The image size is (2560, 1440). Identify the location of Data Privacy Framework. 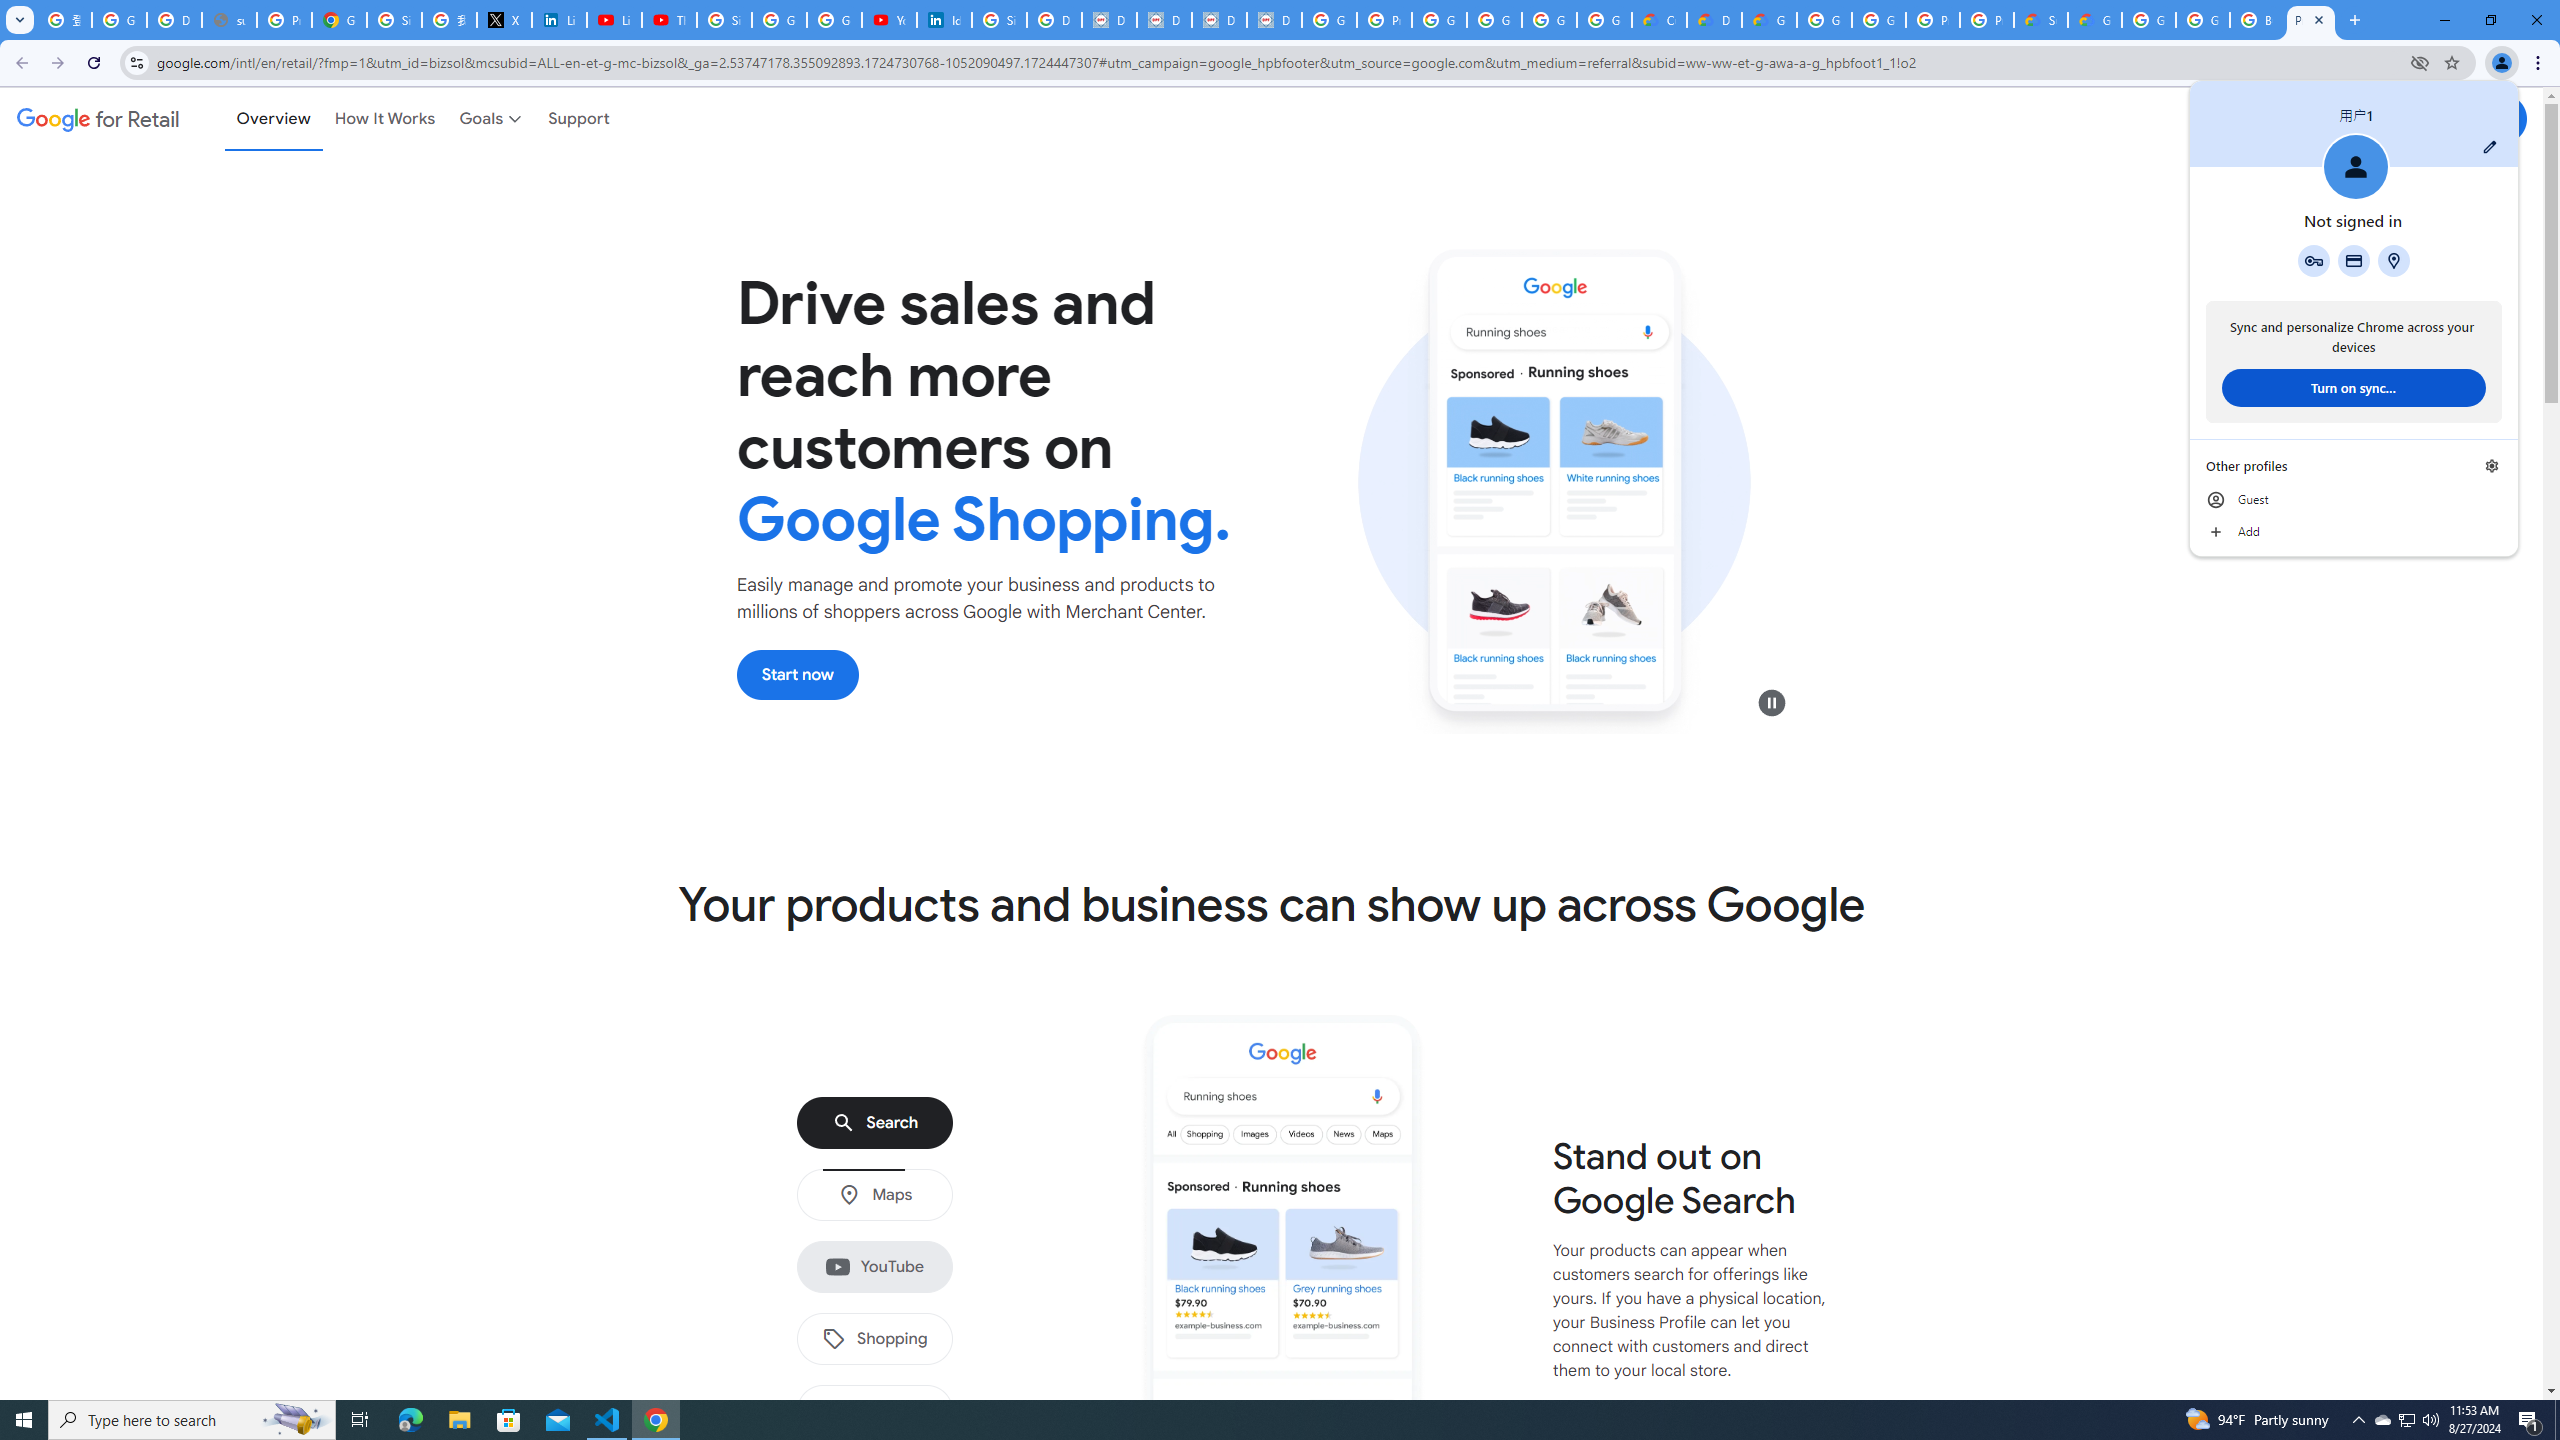
(1274, 20).